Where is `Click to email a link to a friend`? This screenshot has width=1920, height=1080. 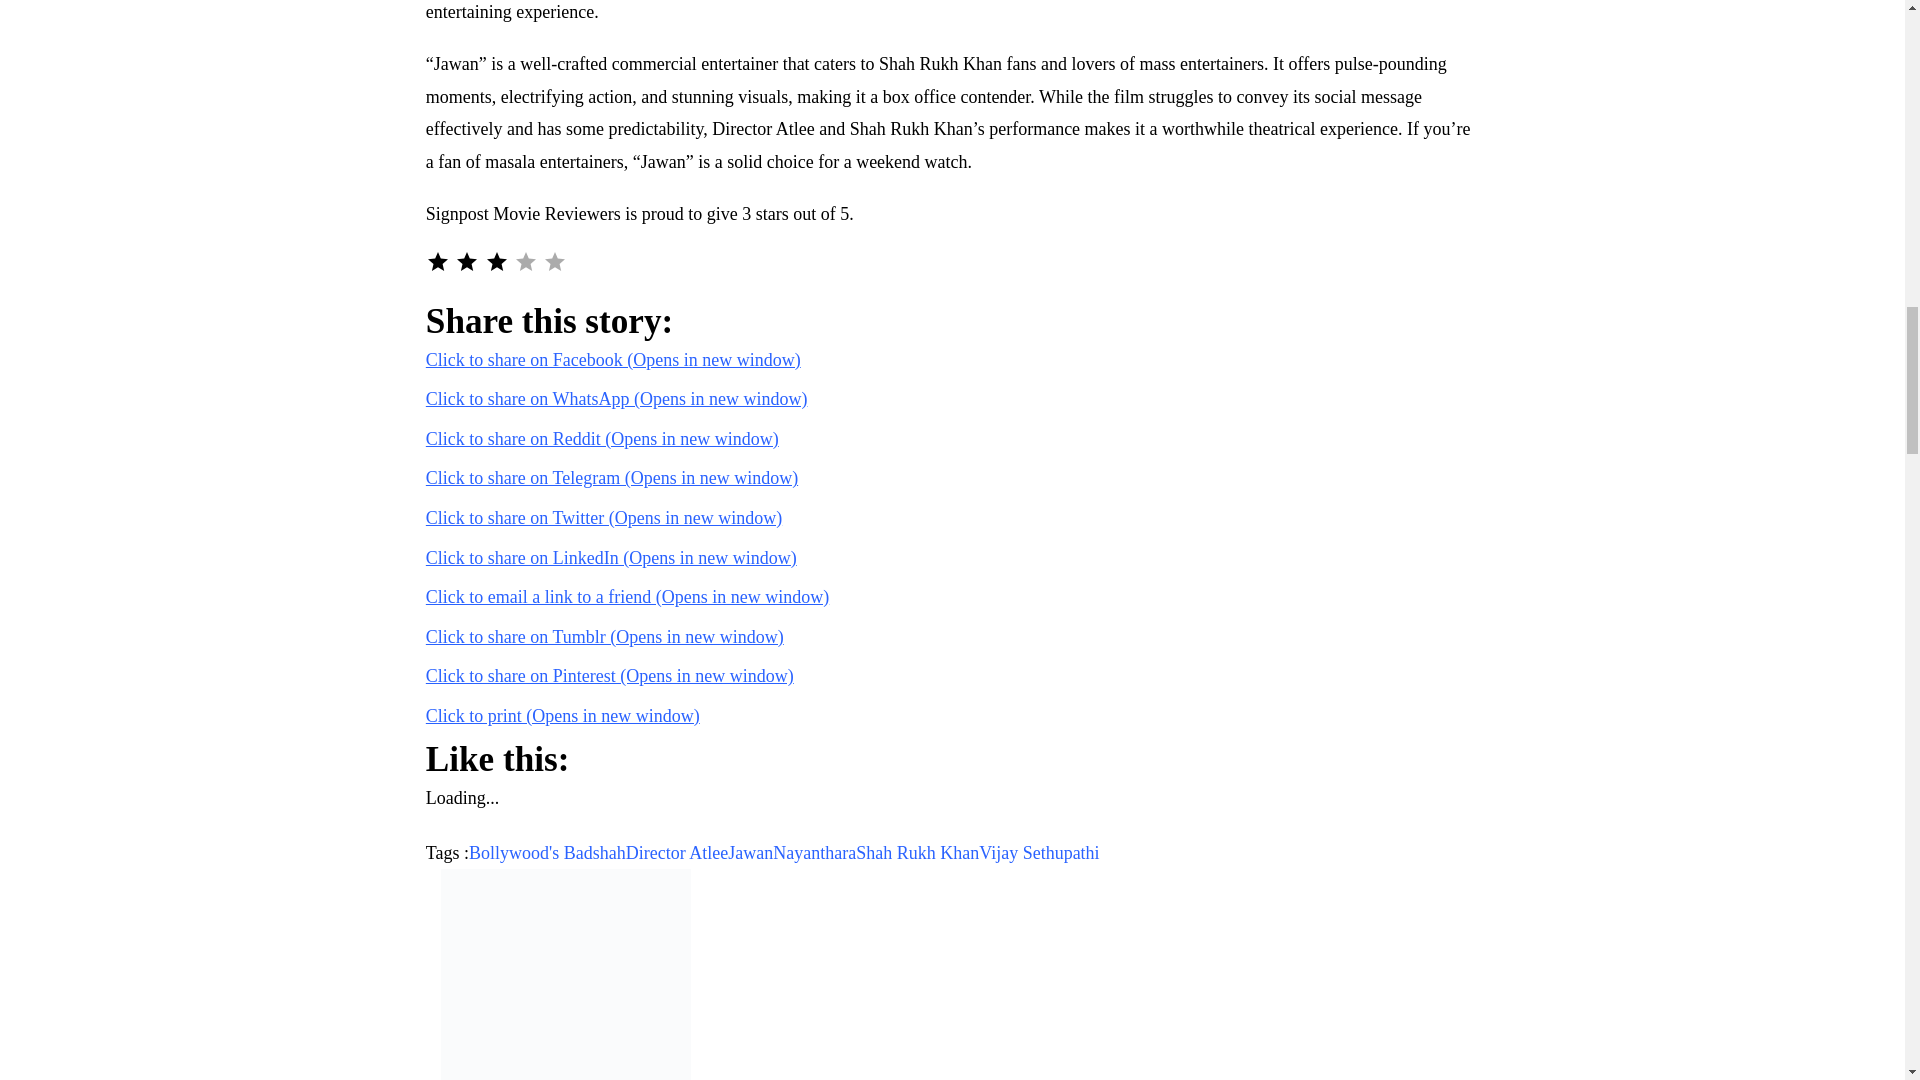 Click to email a link to a friend is located at coordinates (628, 596).